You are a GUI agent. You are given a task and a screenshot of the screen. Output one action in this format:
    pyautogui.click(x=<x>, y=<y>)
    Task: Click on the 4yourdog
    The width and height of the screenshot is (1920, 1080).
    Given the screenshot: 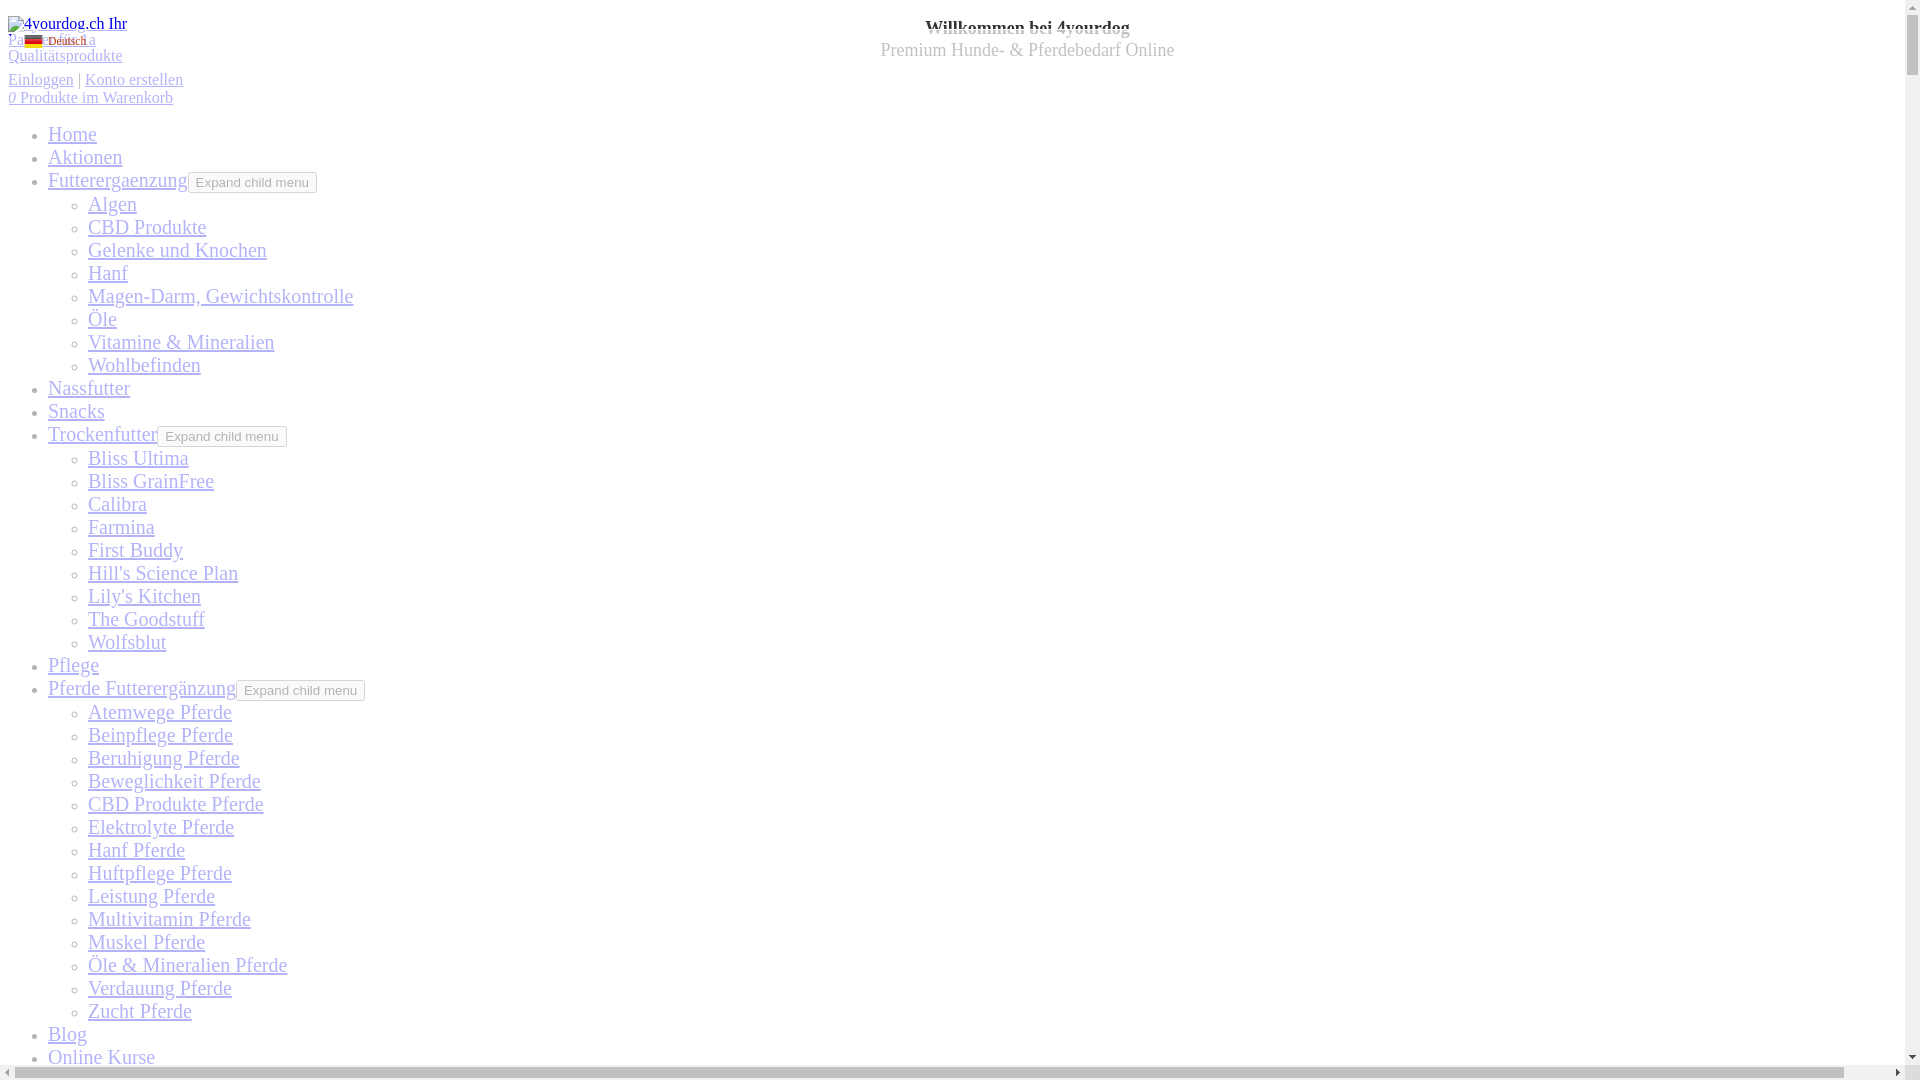 What is the action you would take?
    pyautogui.click(x=83, y=40)
    